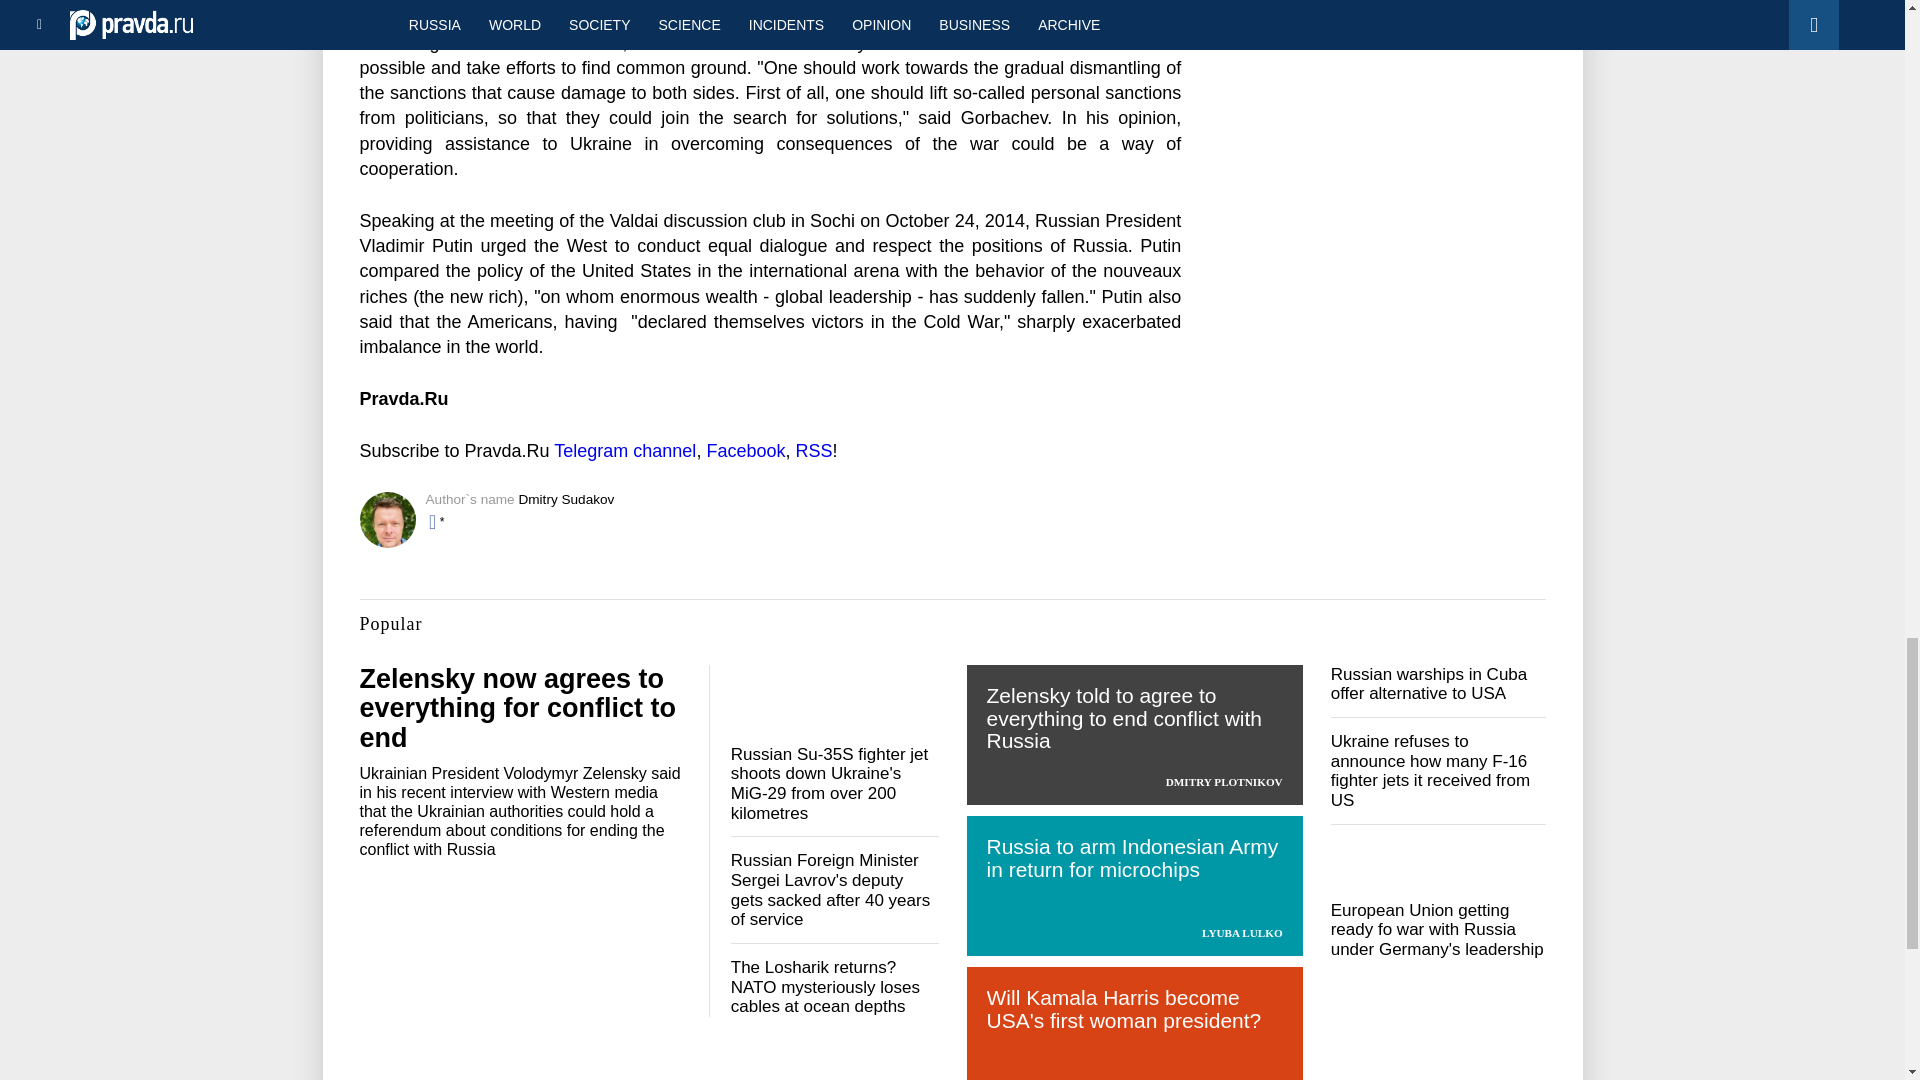  I want to click on Dmitry Sudakov, so click(566, 499).